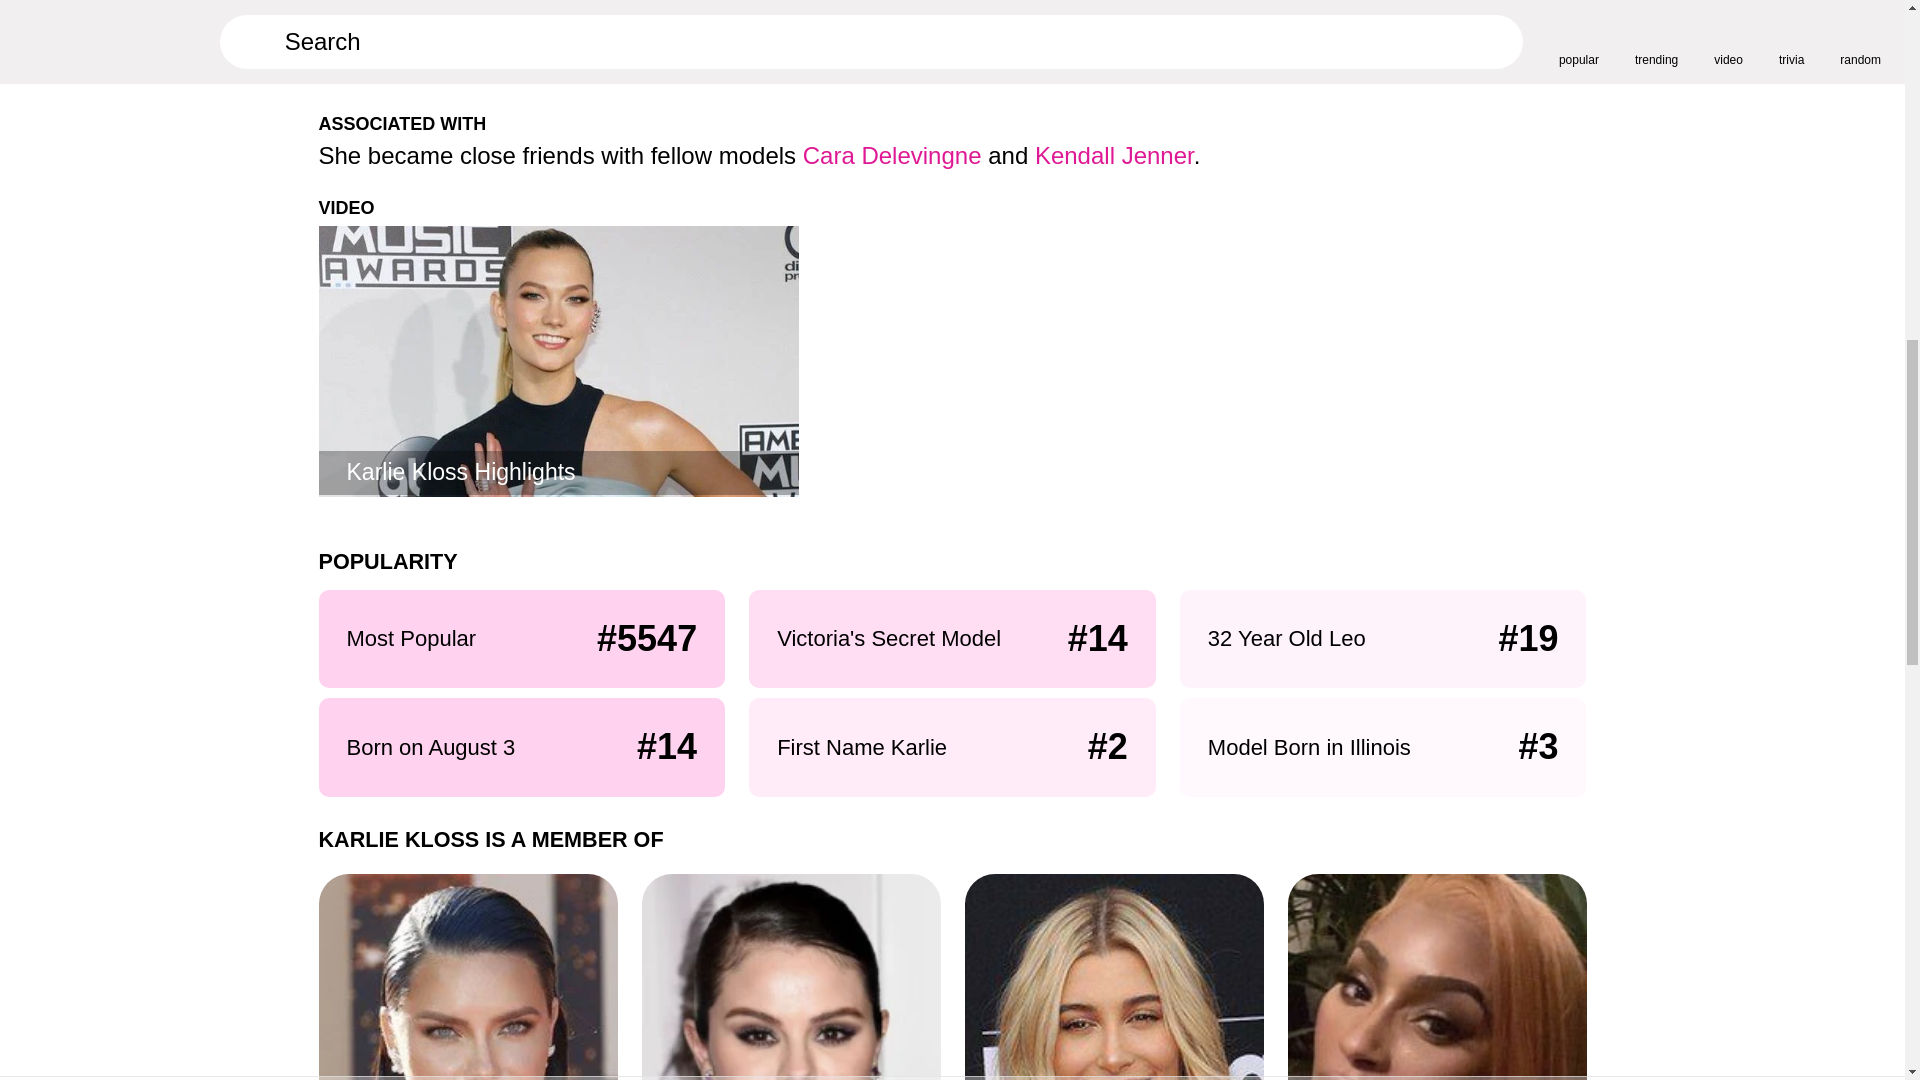  I want to click on Karlie Kloss Highlights, so click(558, 360).